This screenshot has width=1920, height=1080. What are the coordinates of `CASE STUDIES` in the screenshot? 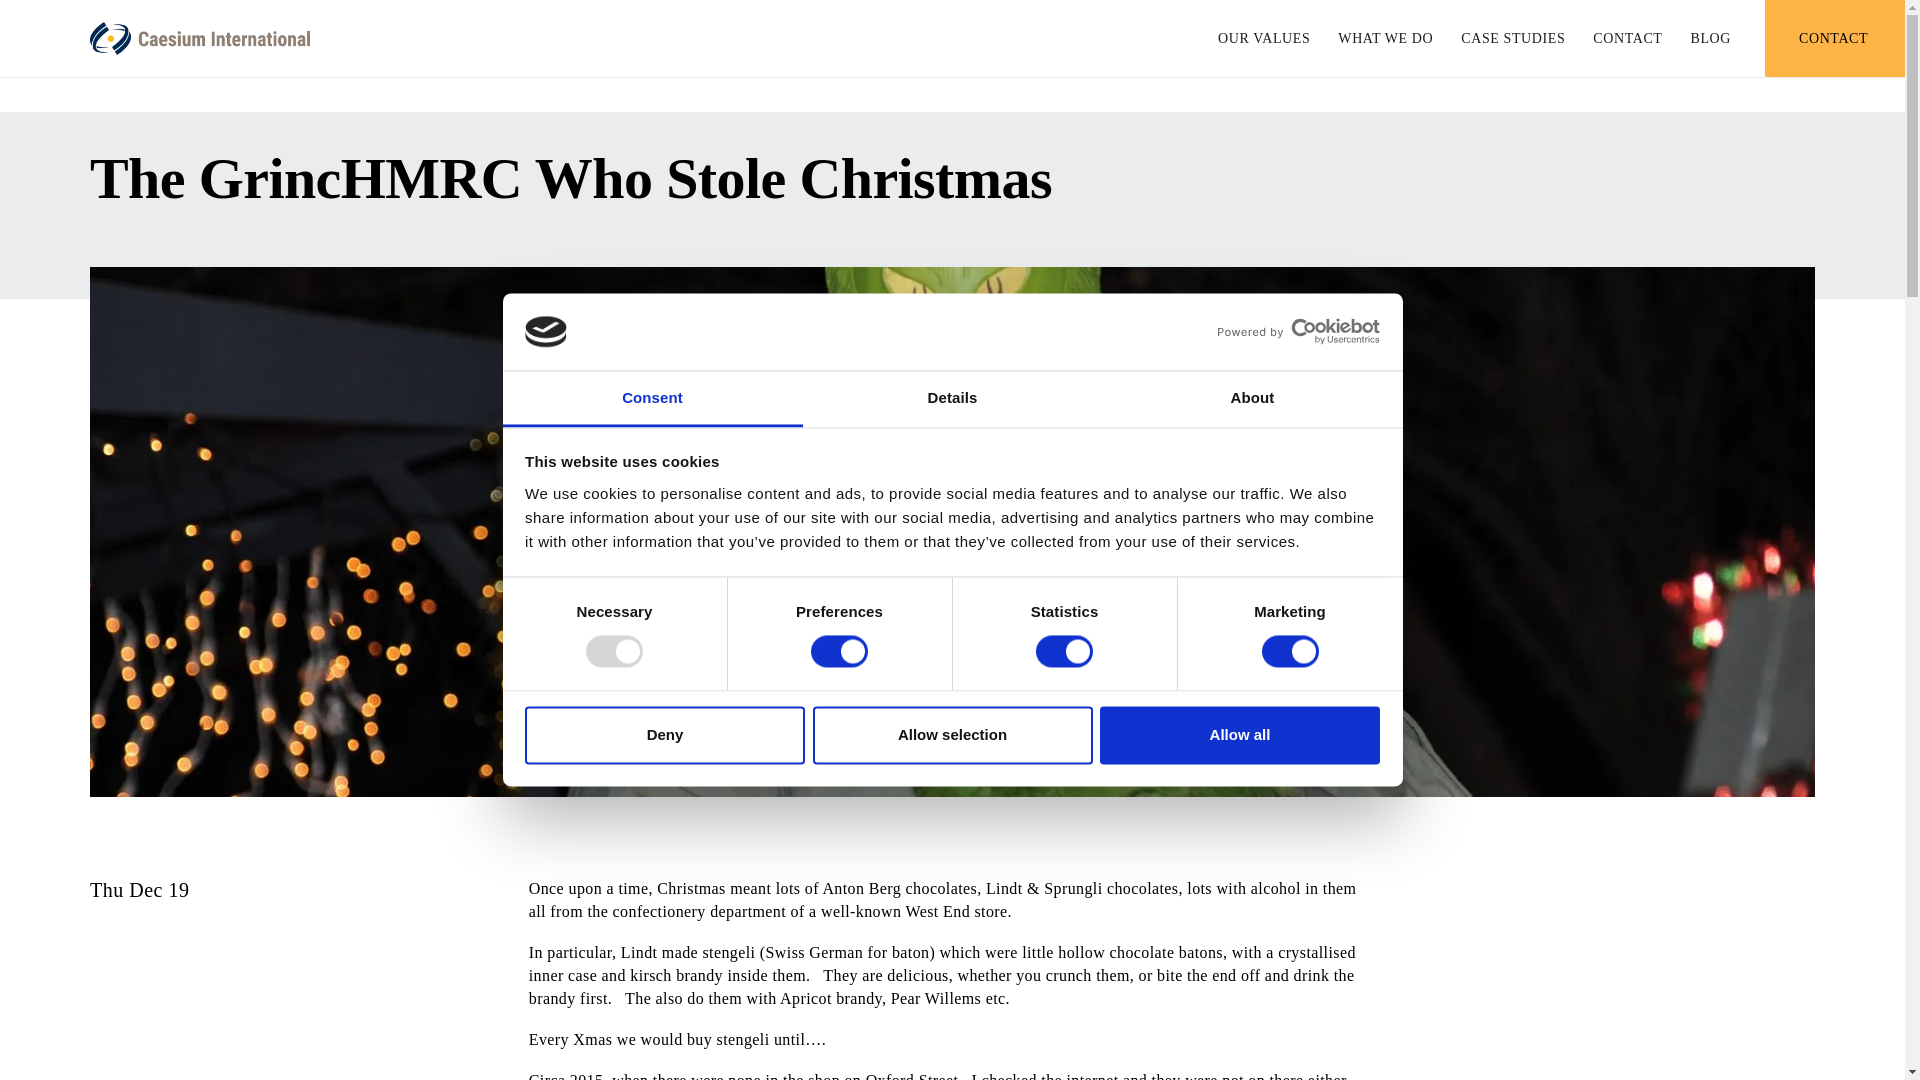 It's located at (1512, 39).